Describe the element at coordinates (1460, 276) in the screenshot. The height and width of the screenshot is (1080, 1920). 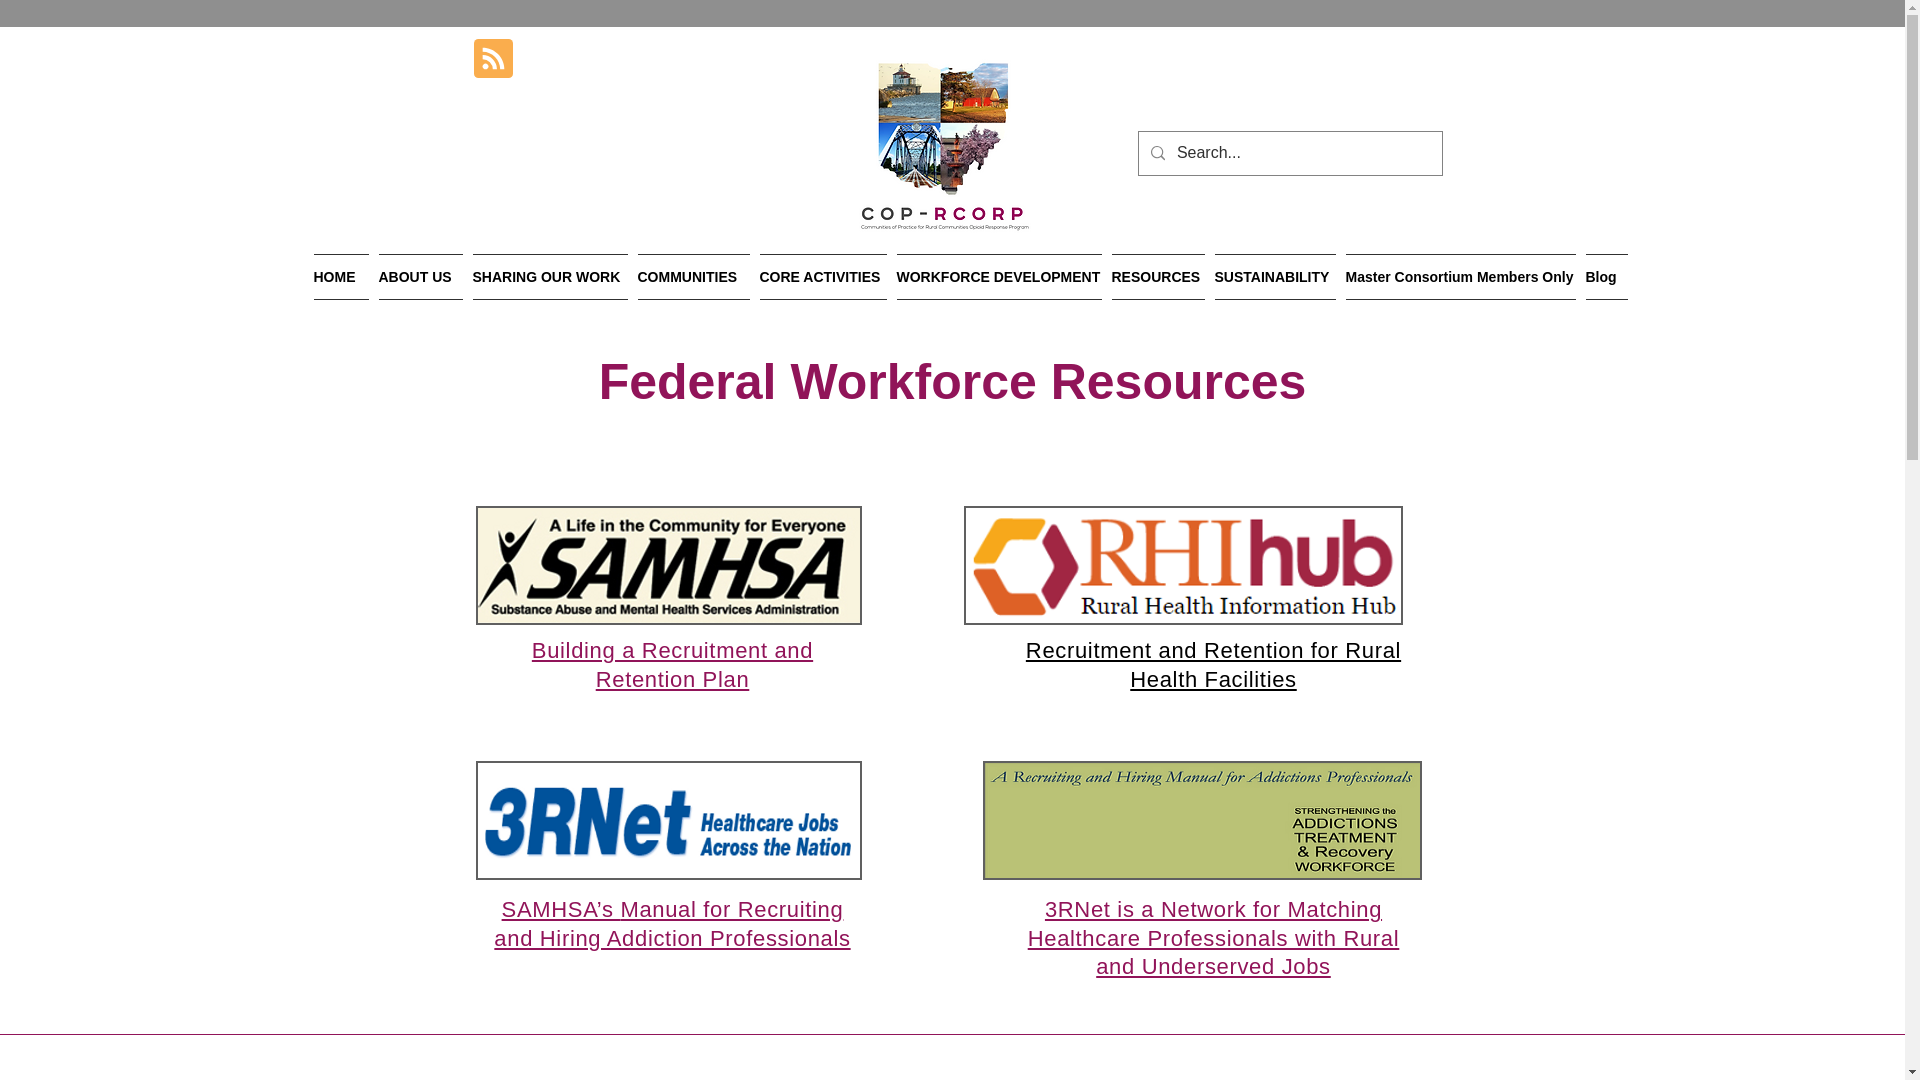
I see `Master Consortium Members Only` at that location.